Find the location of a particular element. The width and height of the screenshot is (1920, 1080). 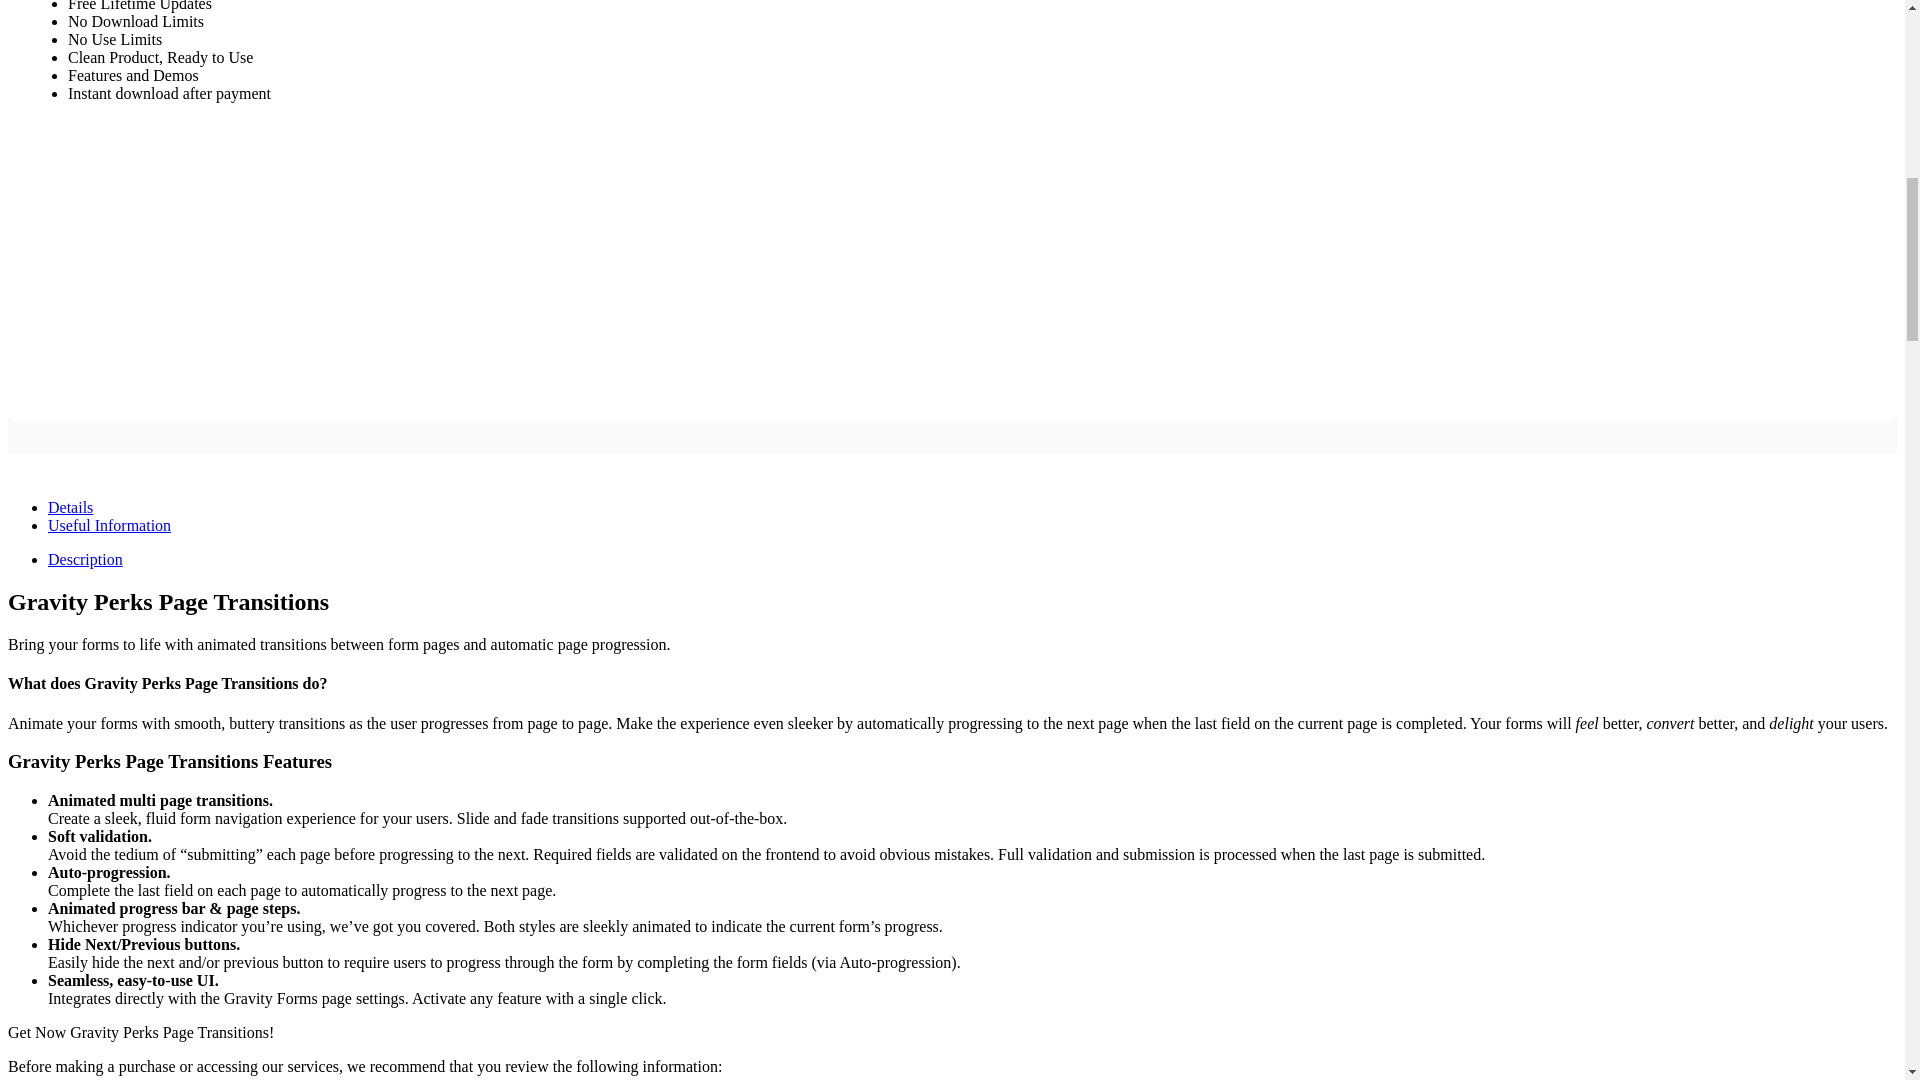

Description is located at coordinates (85, 559).